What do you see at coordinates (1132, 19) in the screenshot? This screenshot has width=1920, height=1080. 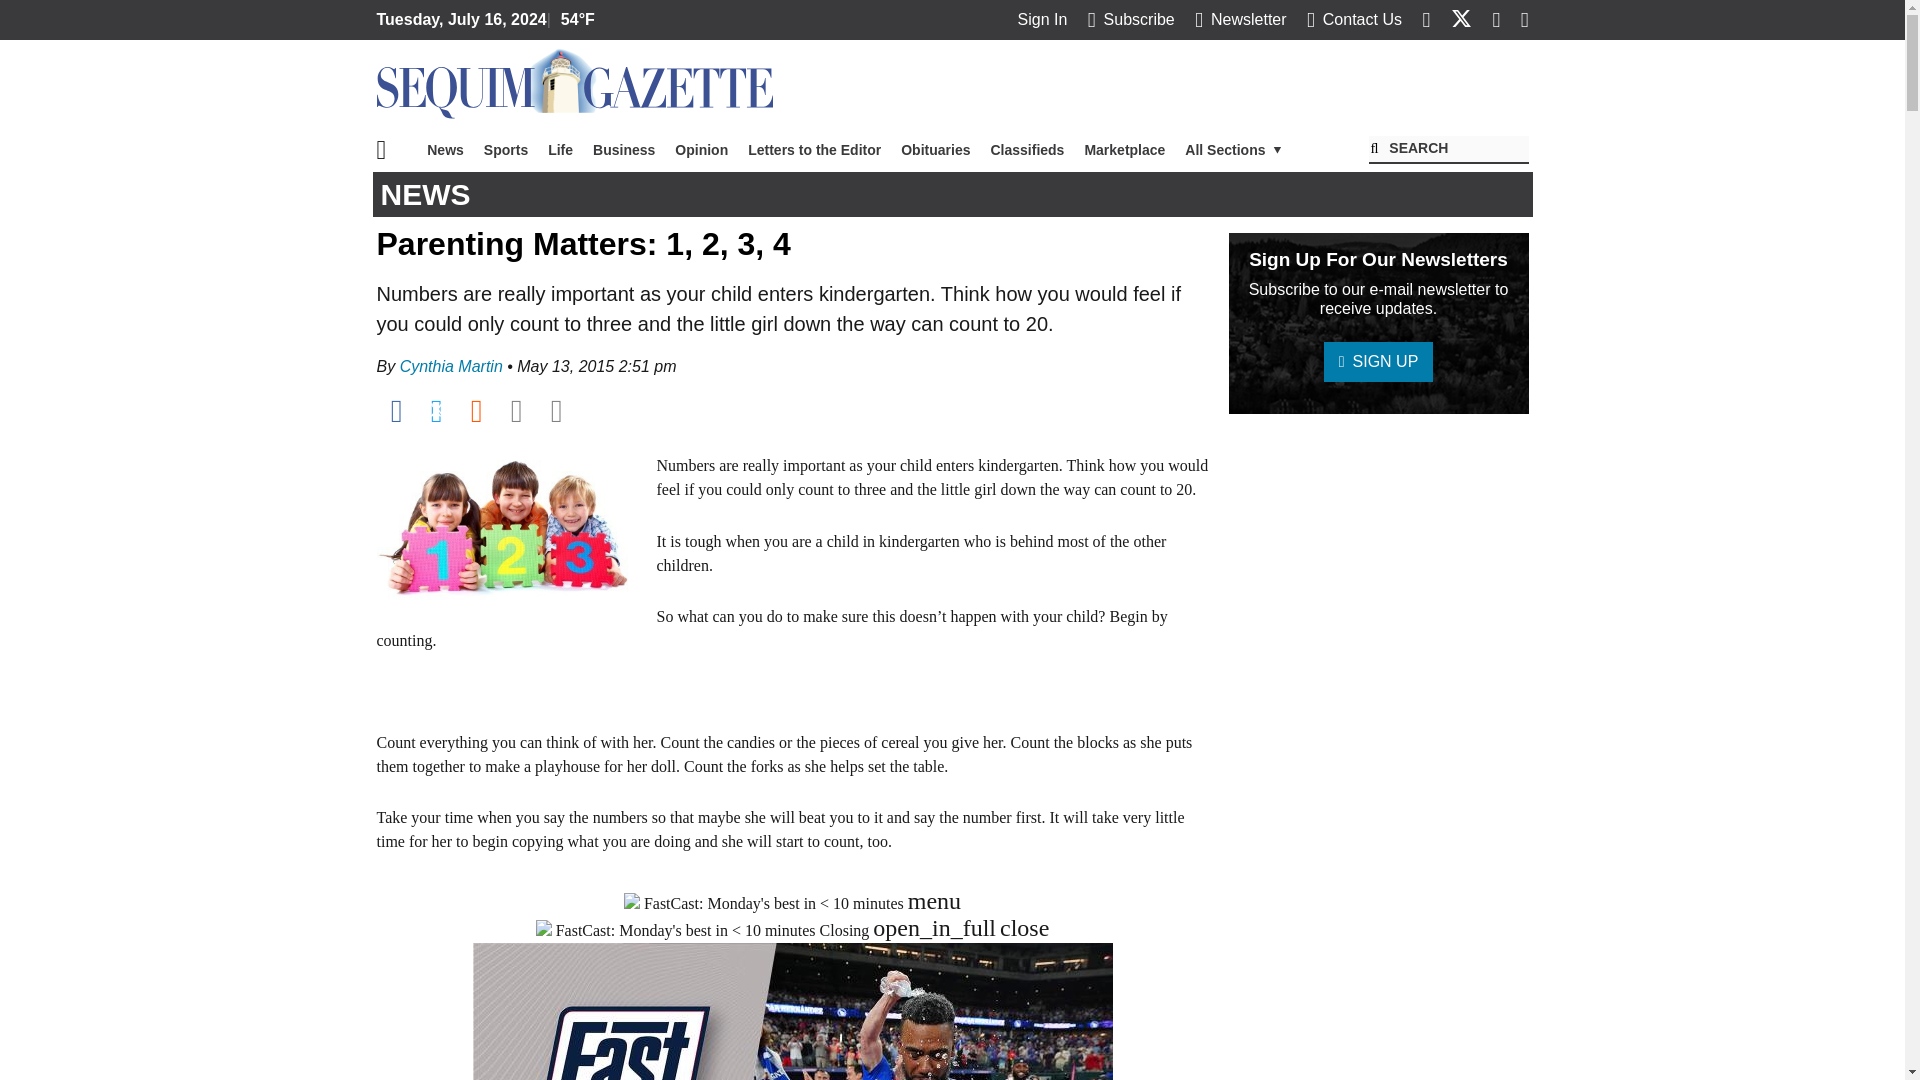 I see `Subscribe` at bounding box center [1132, 19].